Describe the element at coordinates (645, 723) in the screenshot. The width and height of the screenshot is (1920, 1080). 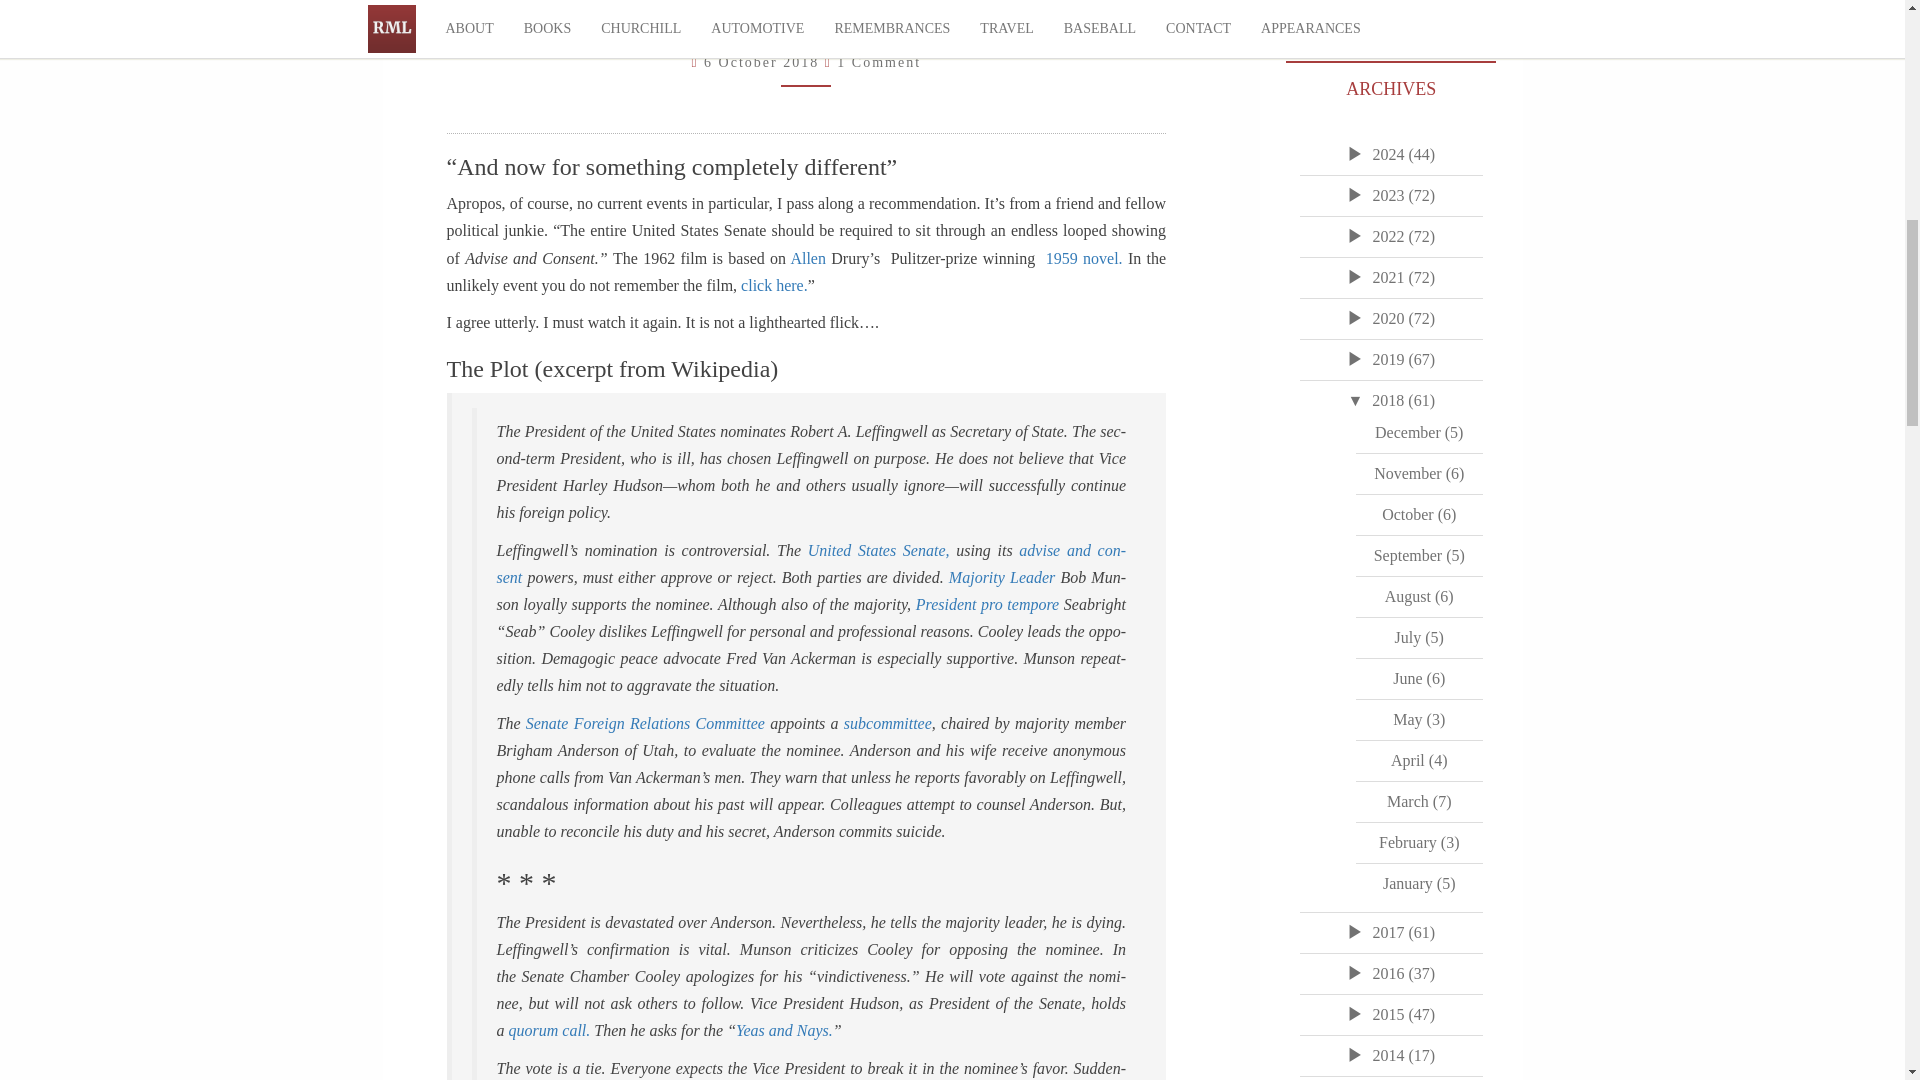
I see `Senate Foreign Relations Committee` at that location.